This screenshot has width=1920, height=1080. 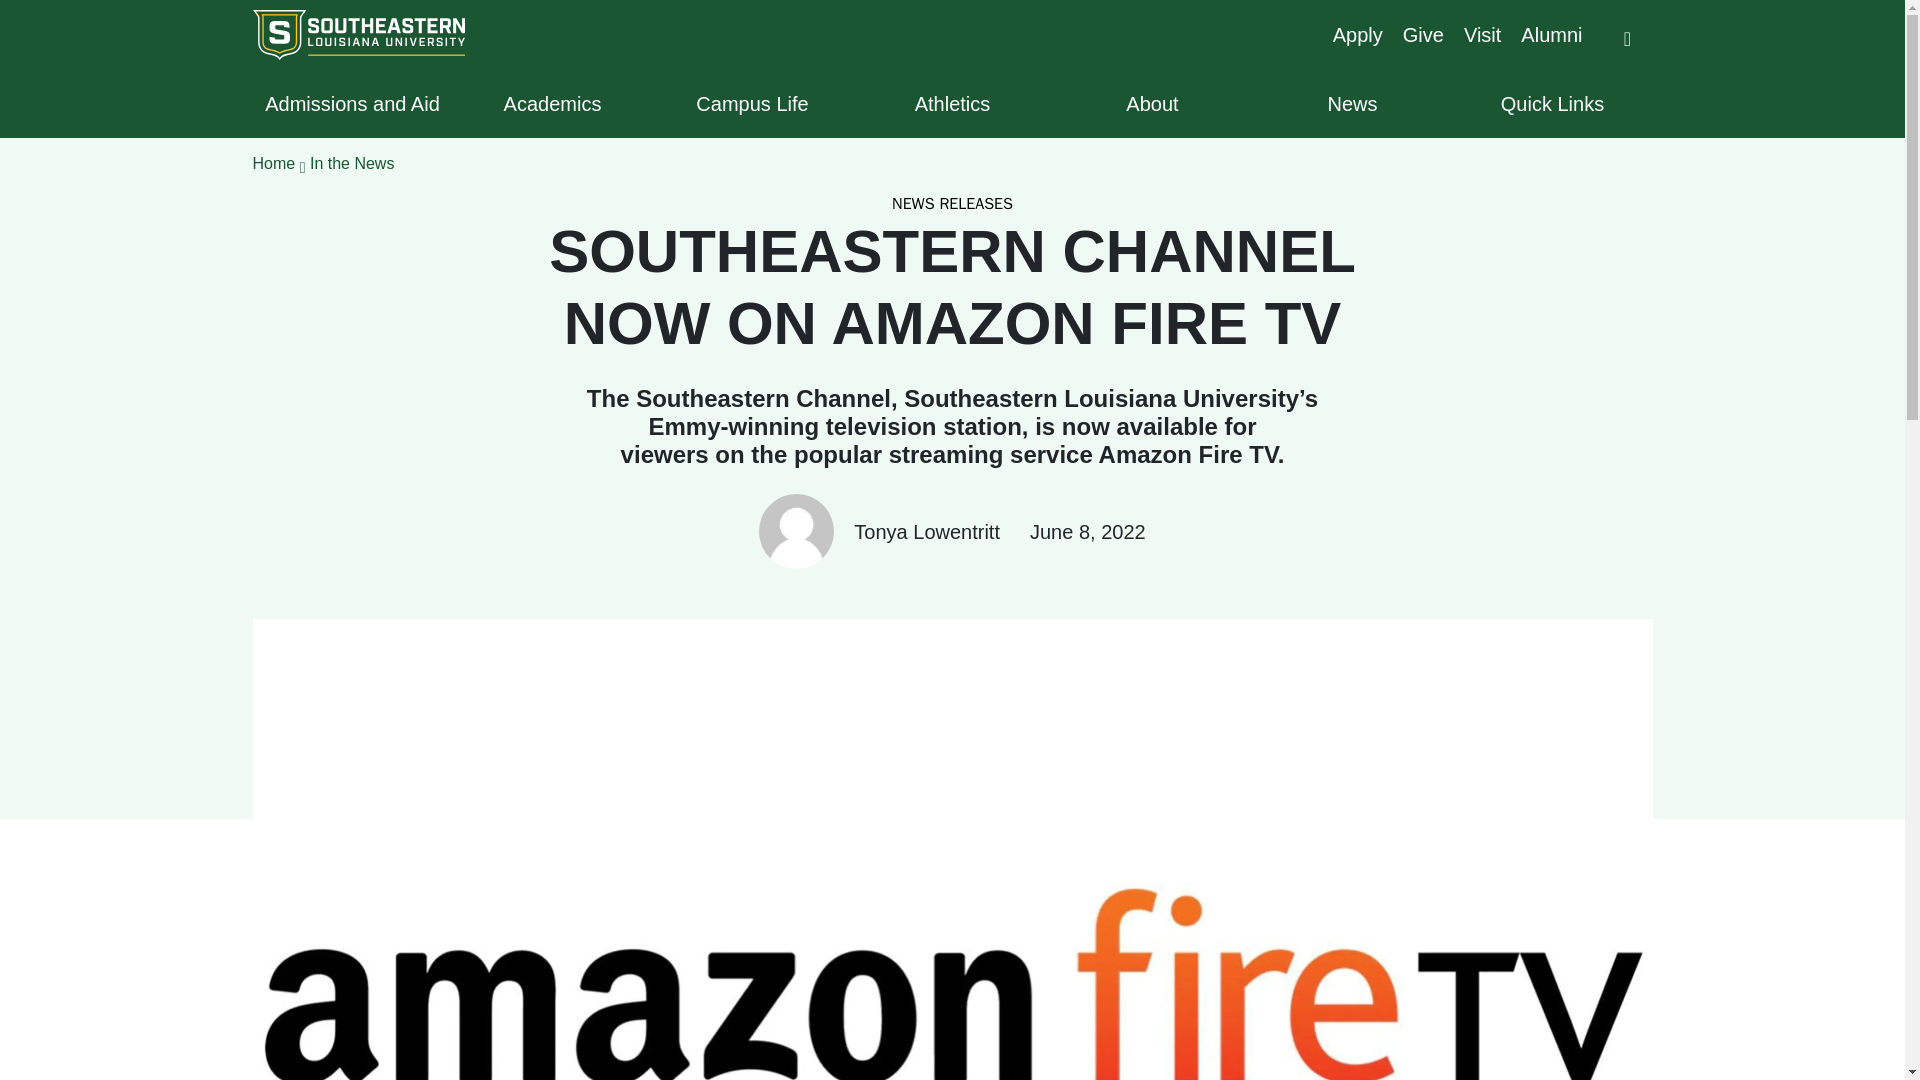 I want to click on Alumni, so click(x=1551, y=34).